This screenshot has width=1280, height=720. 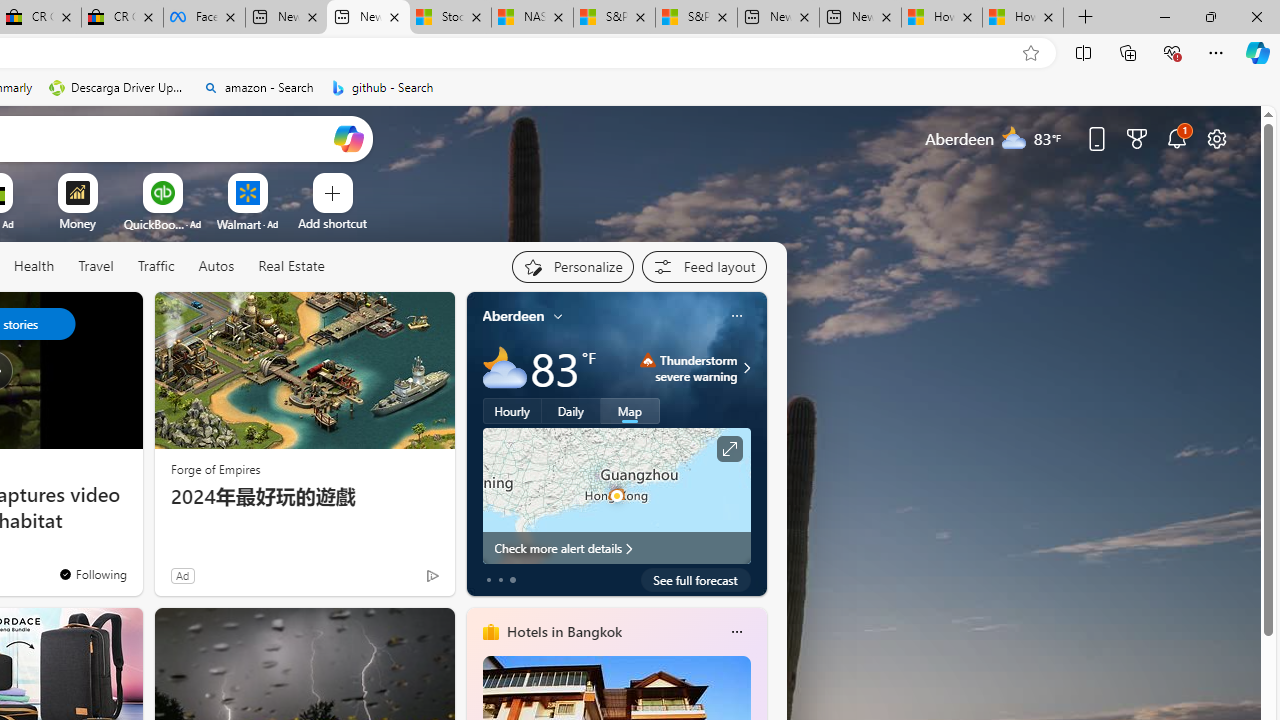 What do you see at coordinates (1216, 138) in the screenshot?
I see `Page settings` at bounding box center [1216, 138].